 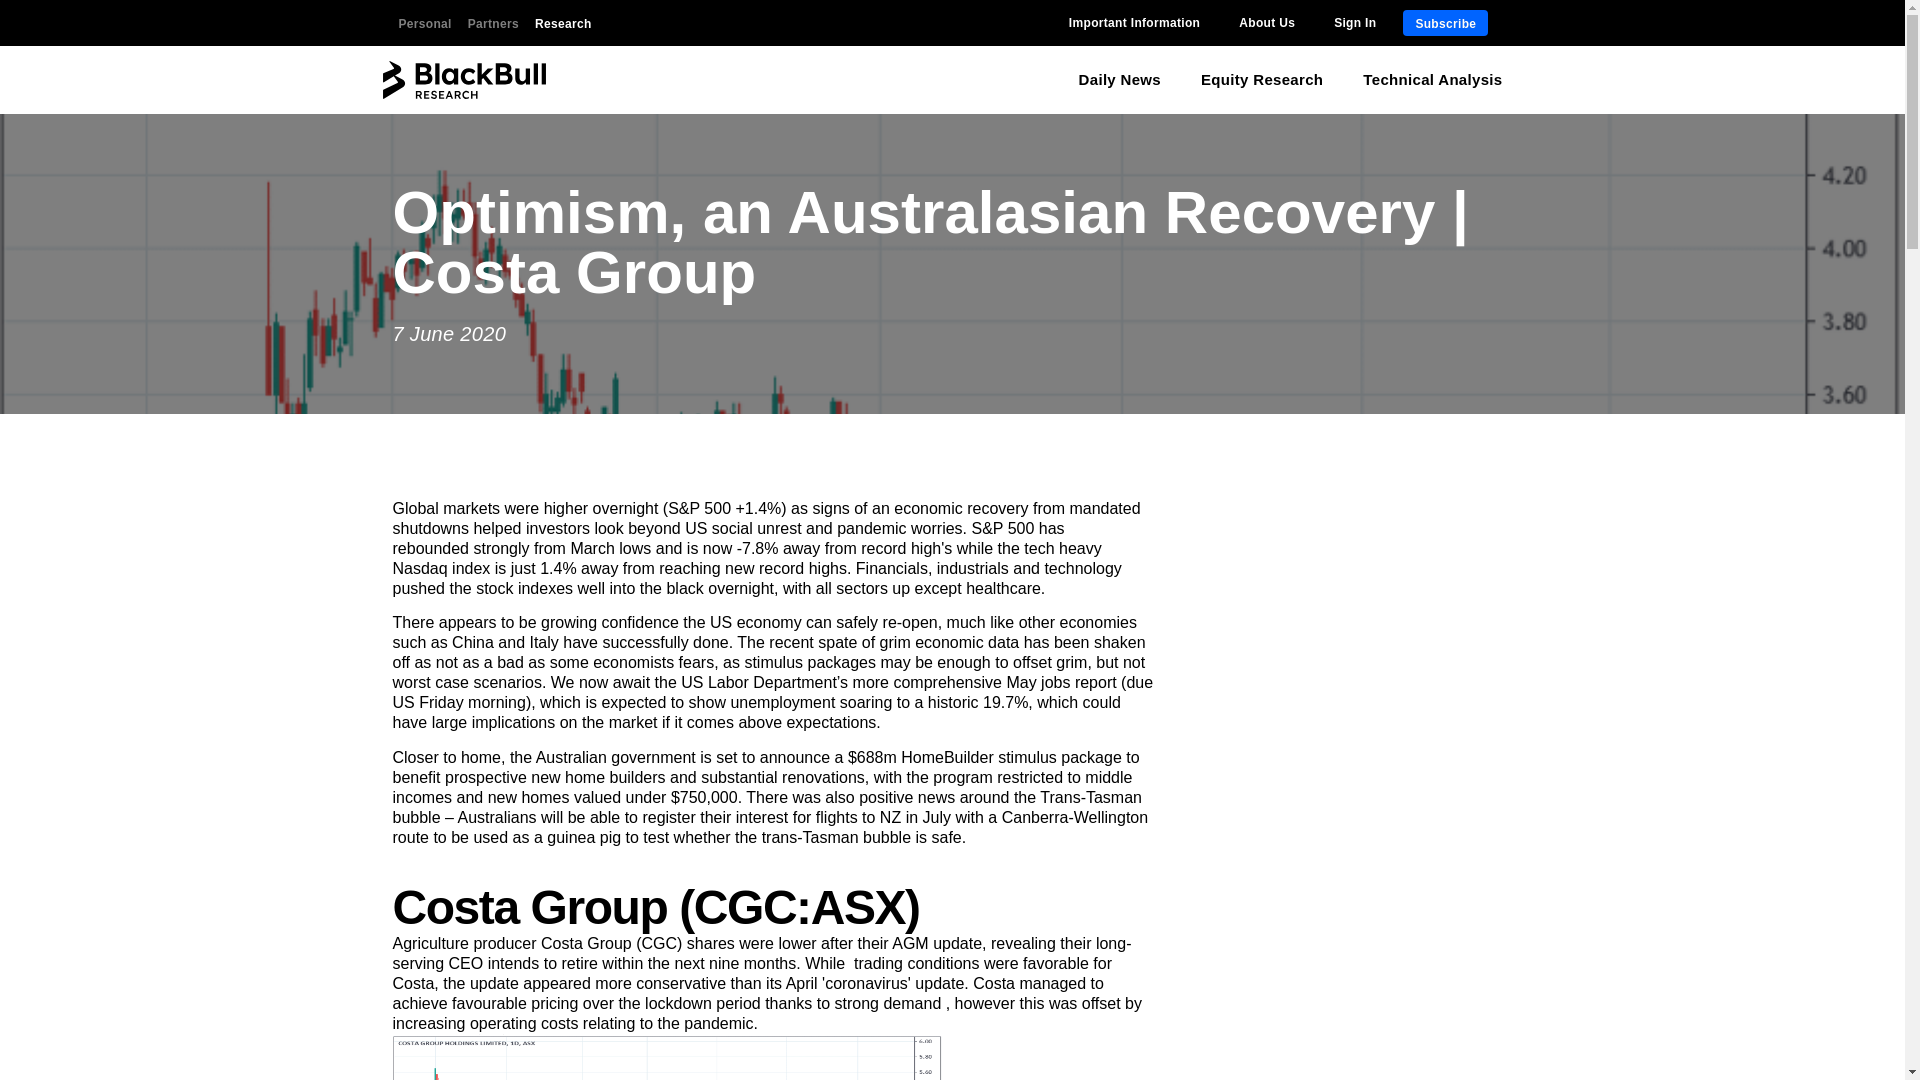 I want to click on Daily News, so click(x=1120, y=80).